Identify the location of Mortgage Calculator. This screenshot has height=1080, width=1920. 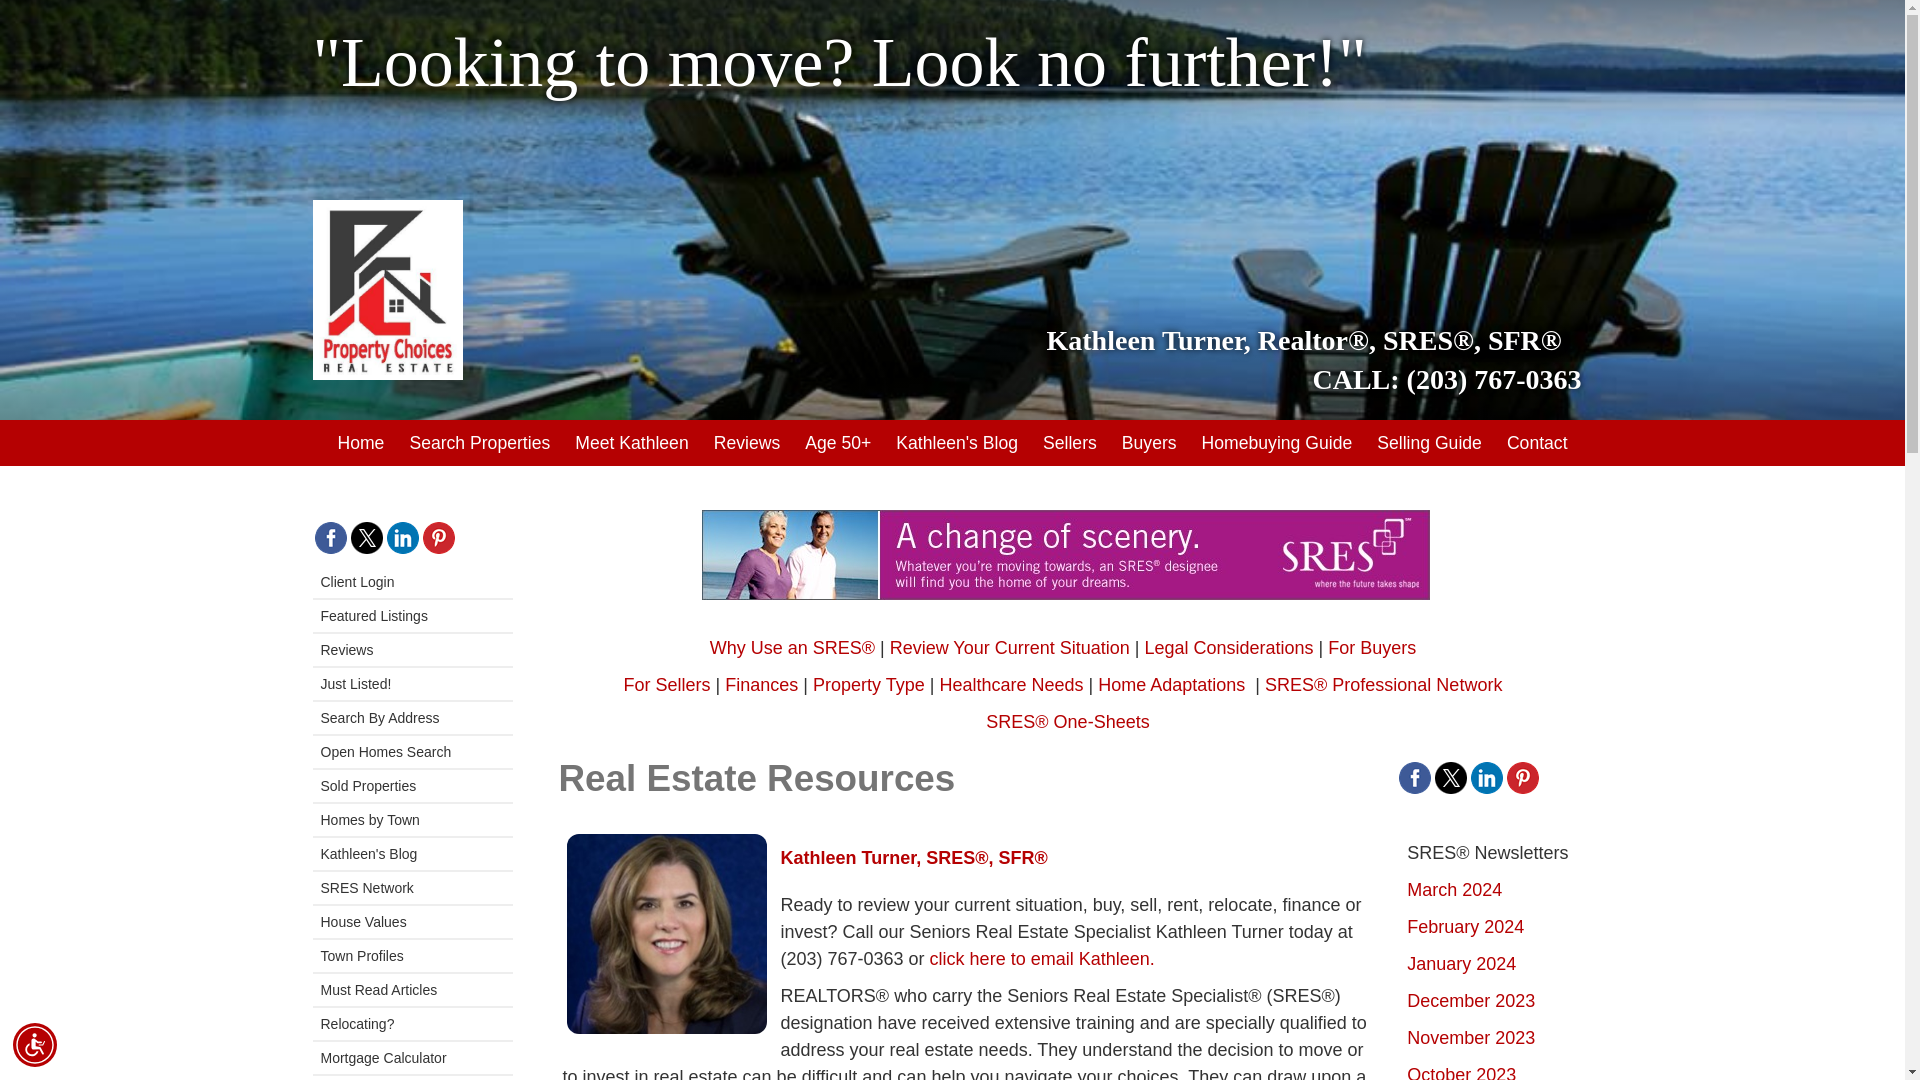
(412, 1058).